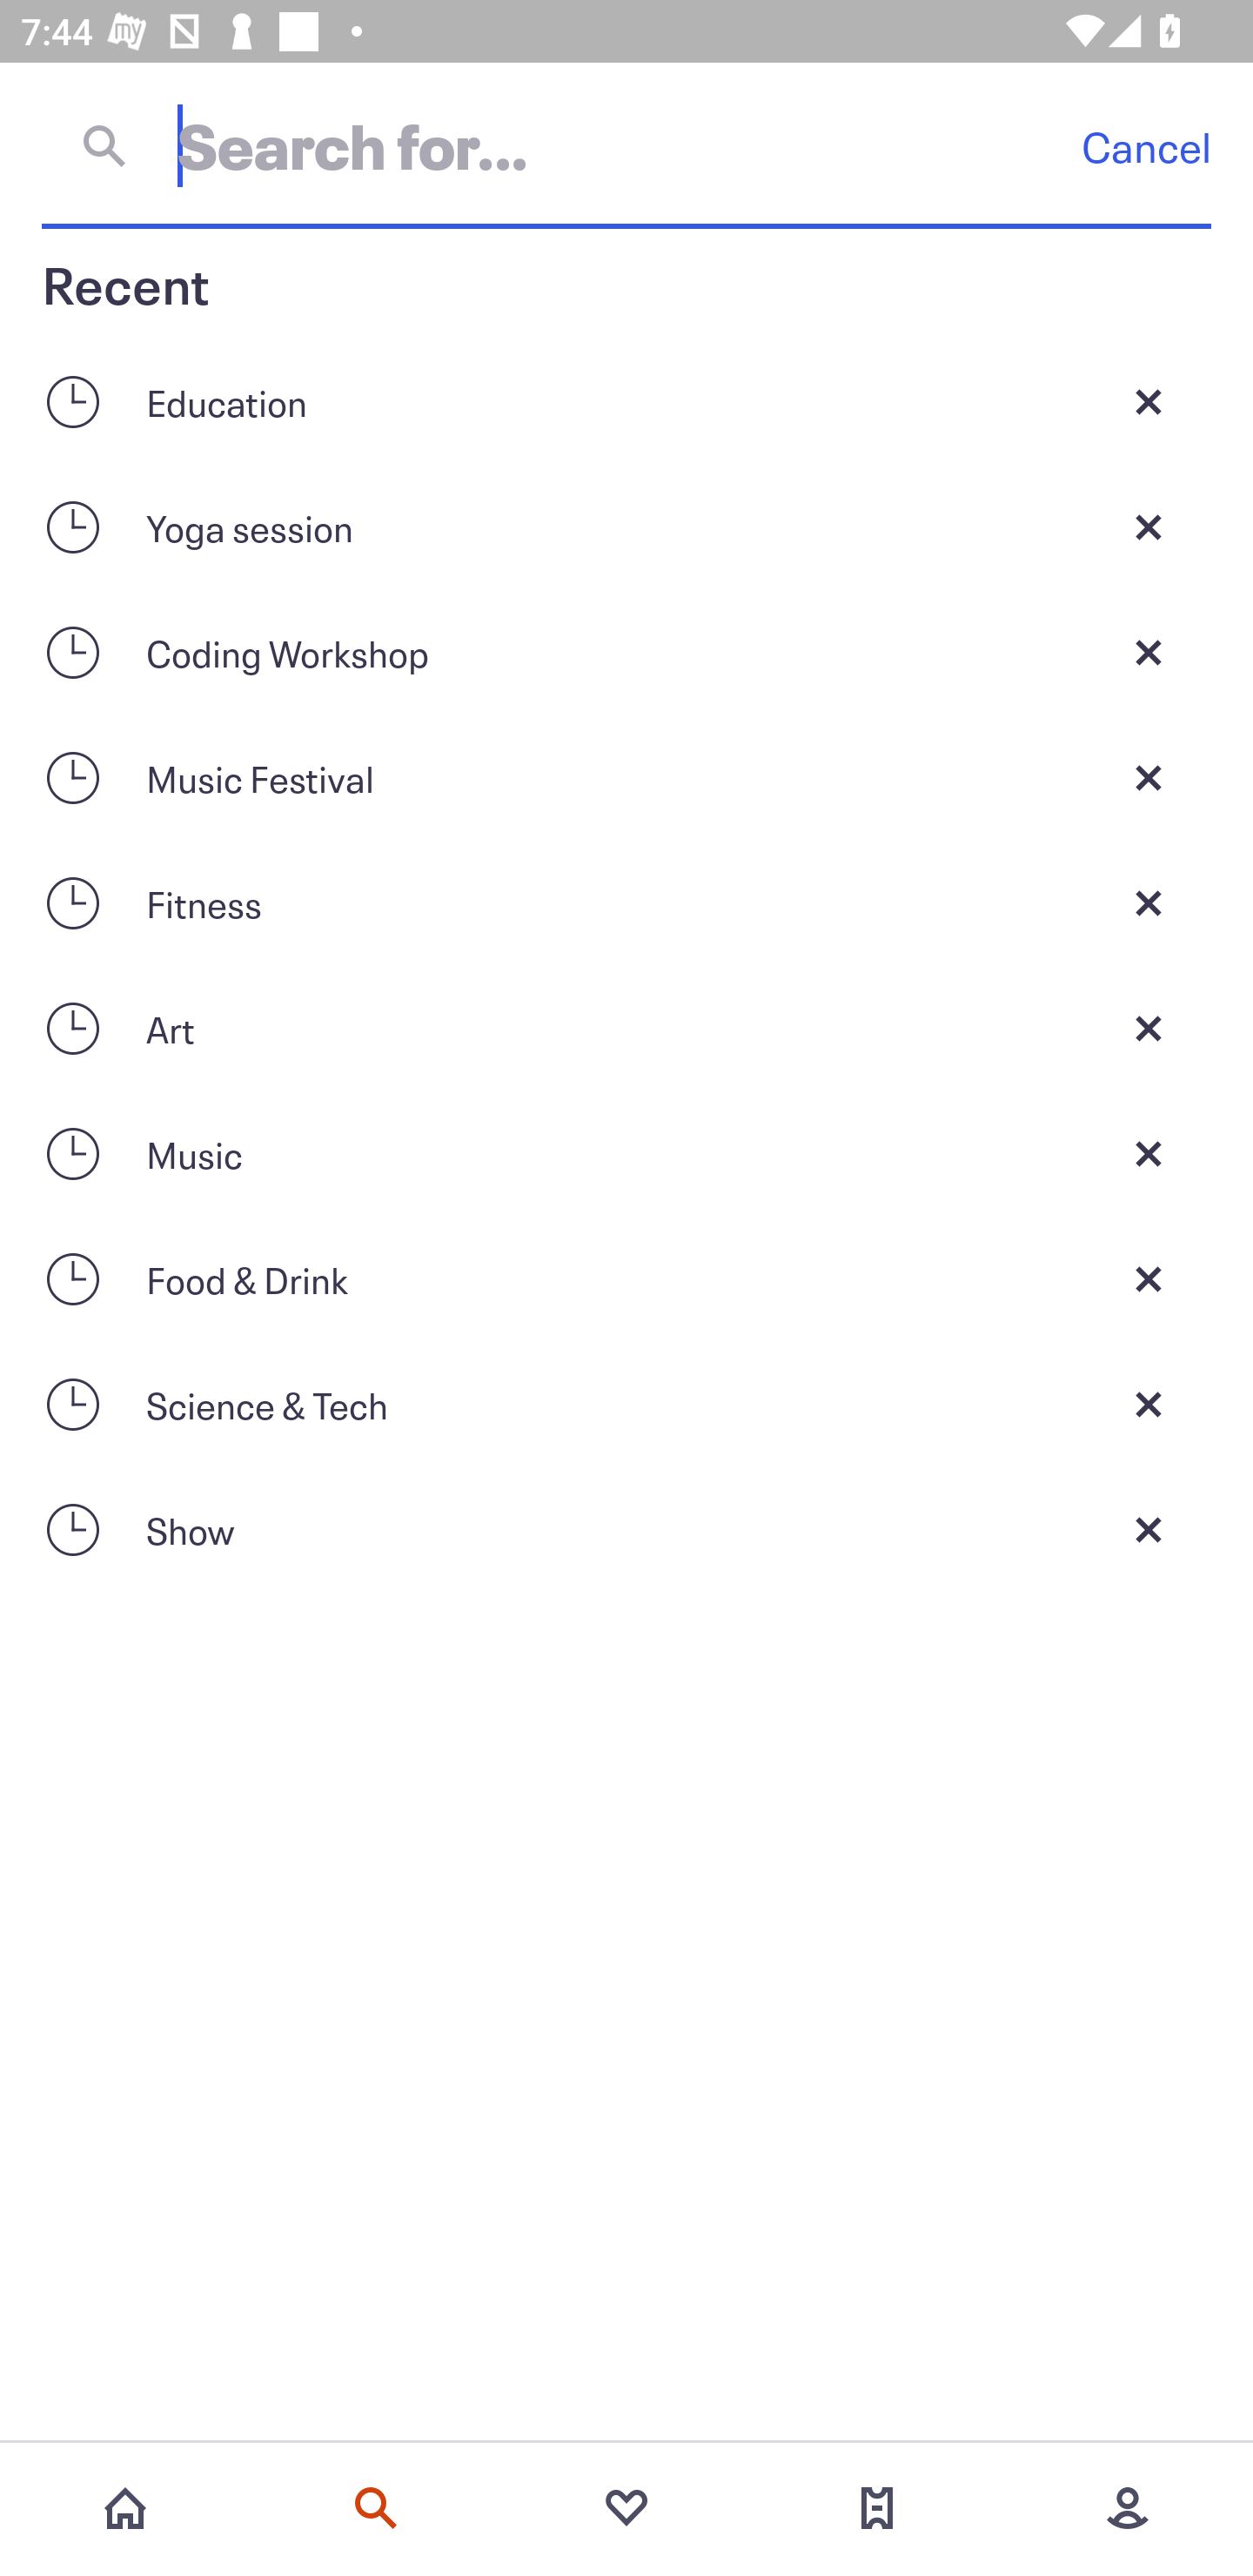 This screenshot has height=2576, width=1253. What do you see at coordinates (1149, 777) in the screenshot?
I see `Close current screen` at bounding box center [1149, 777].